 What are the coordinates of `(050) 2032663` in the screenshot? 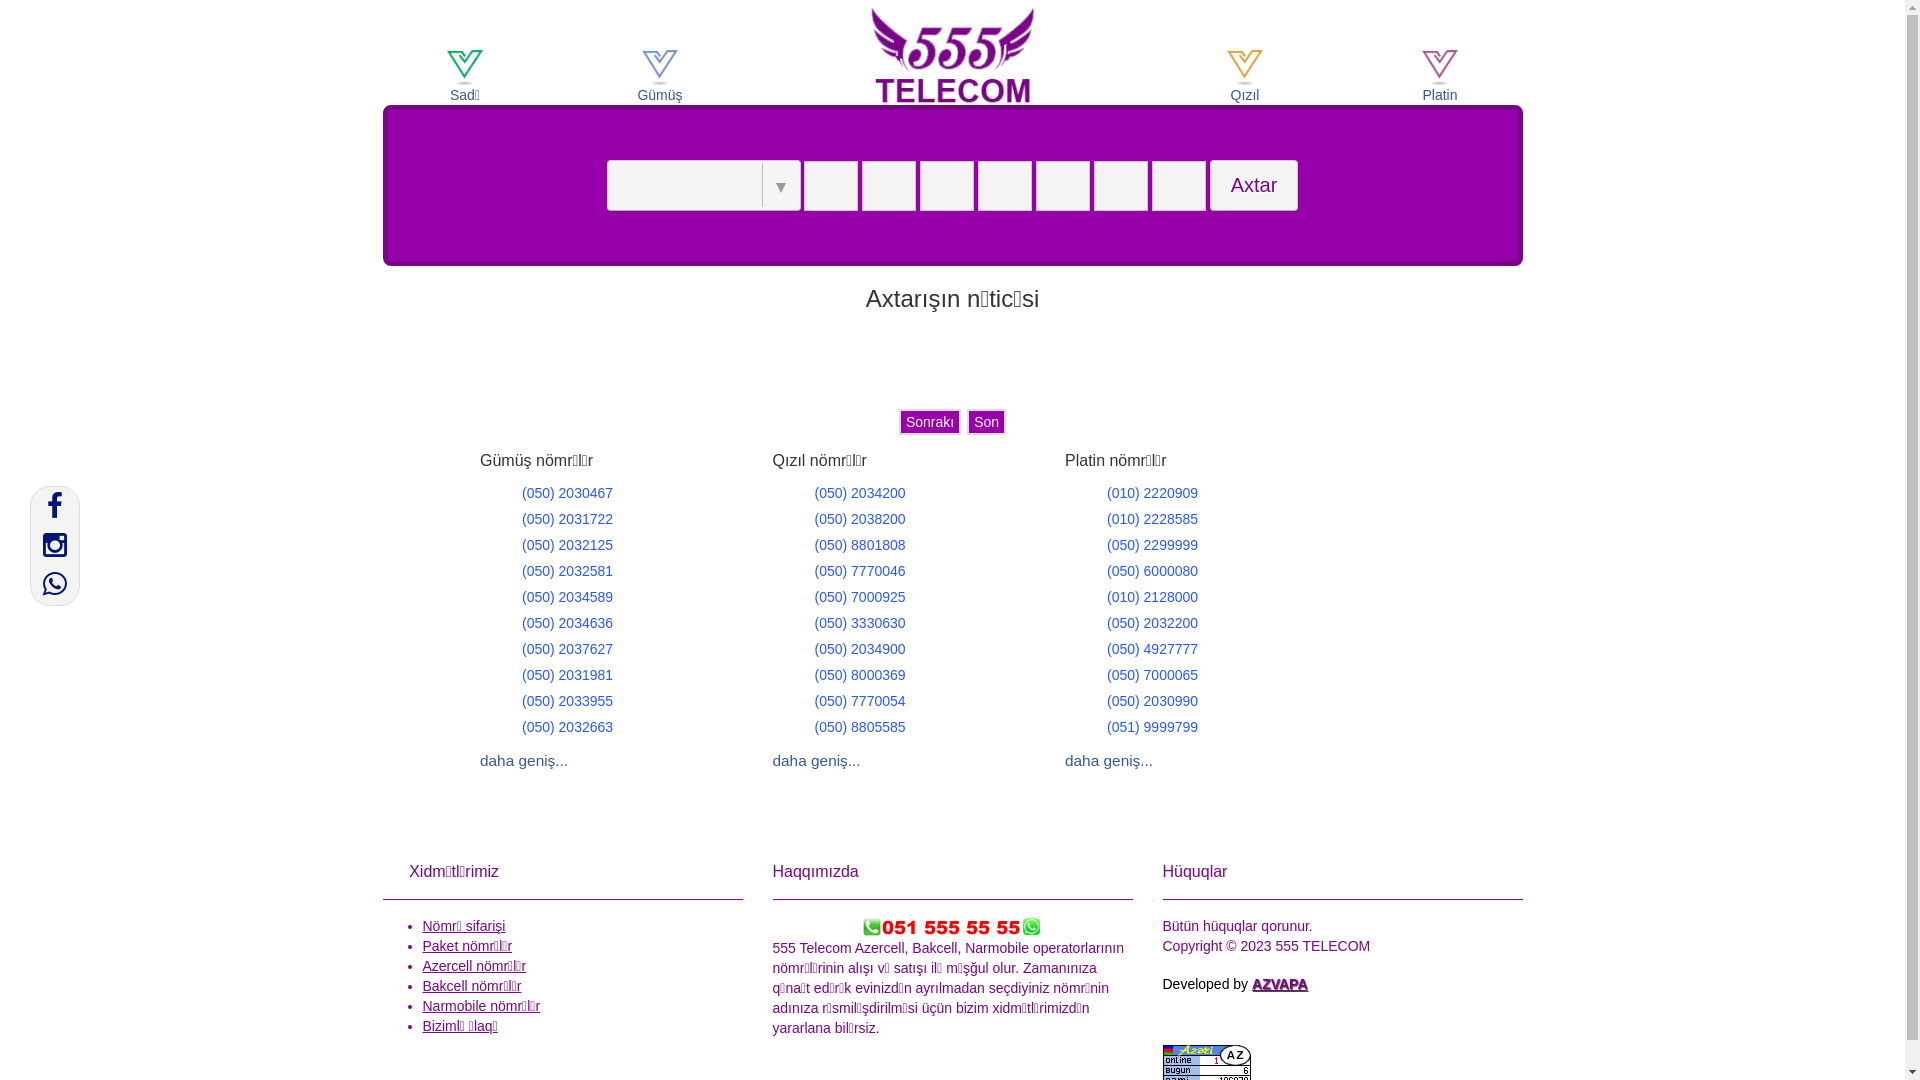 It's located at (568, 727).